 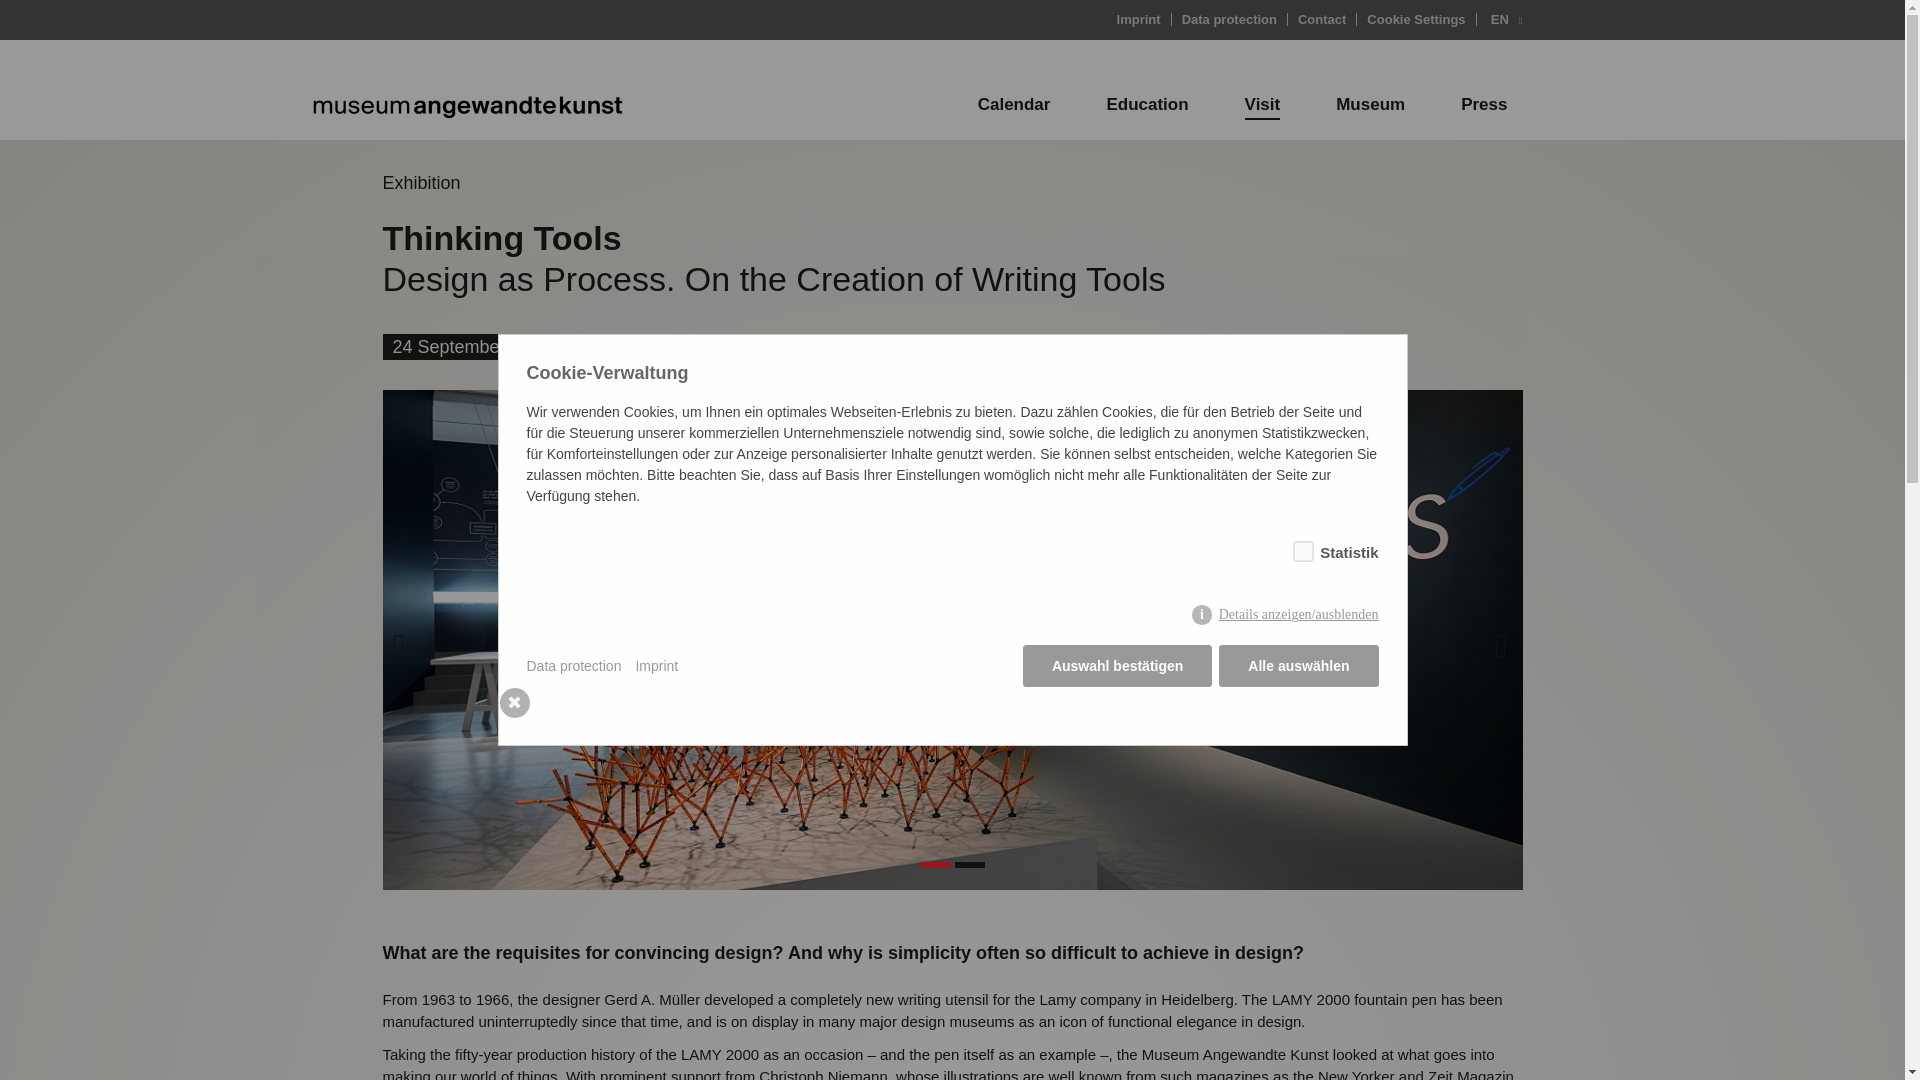 I want to click on Cookie Settings, so click(x=1416, y=18).